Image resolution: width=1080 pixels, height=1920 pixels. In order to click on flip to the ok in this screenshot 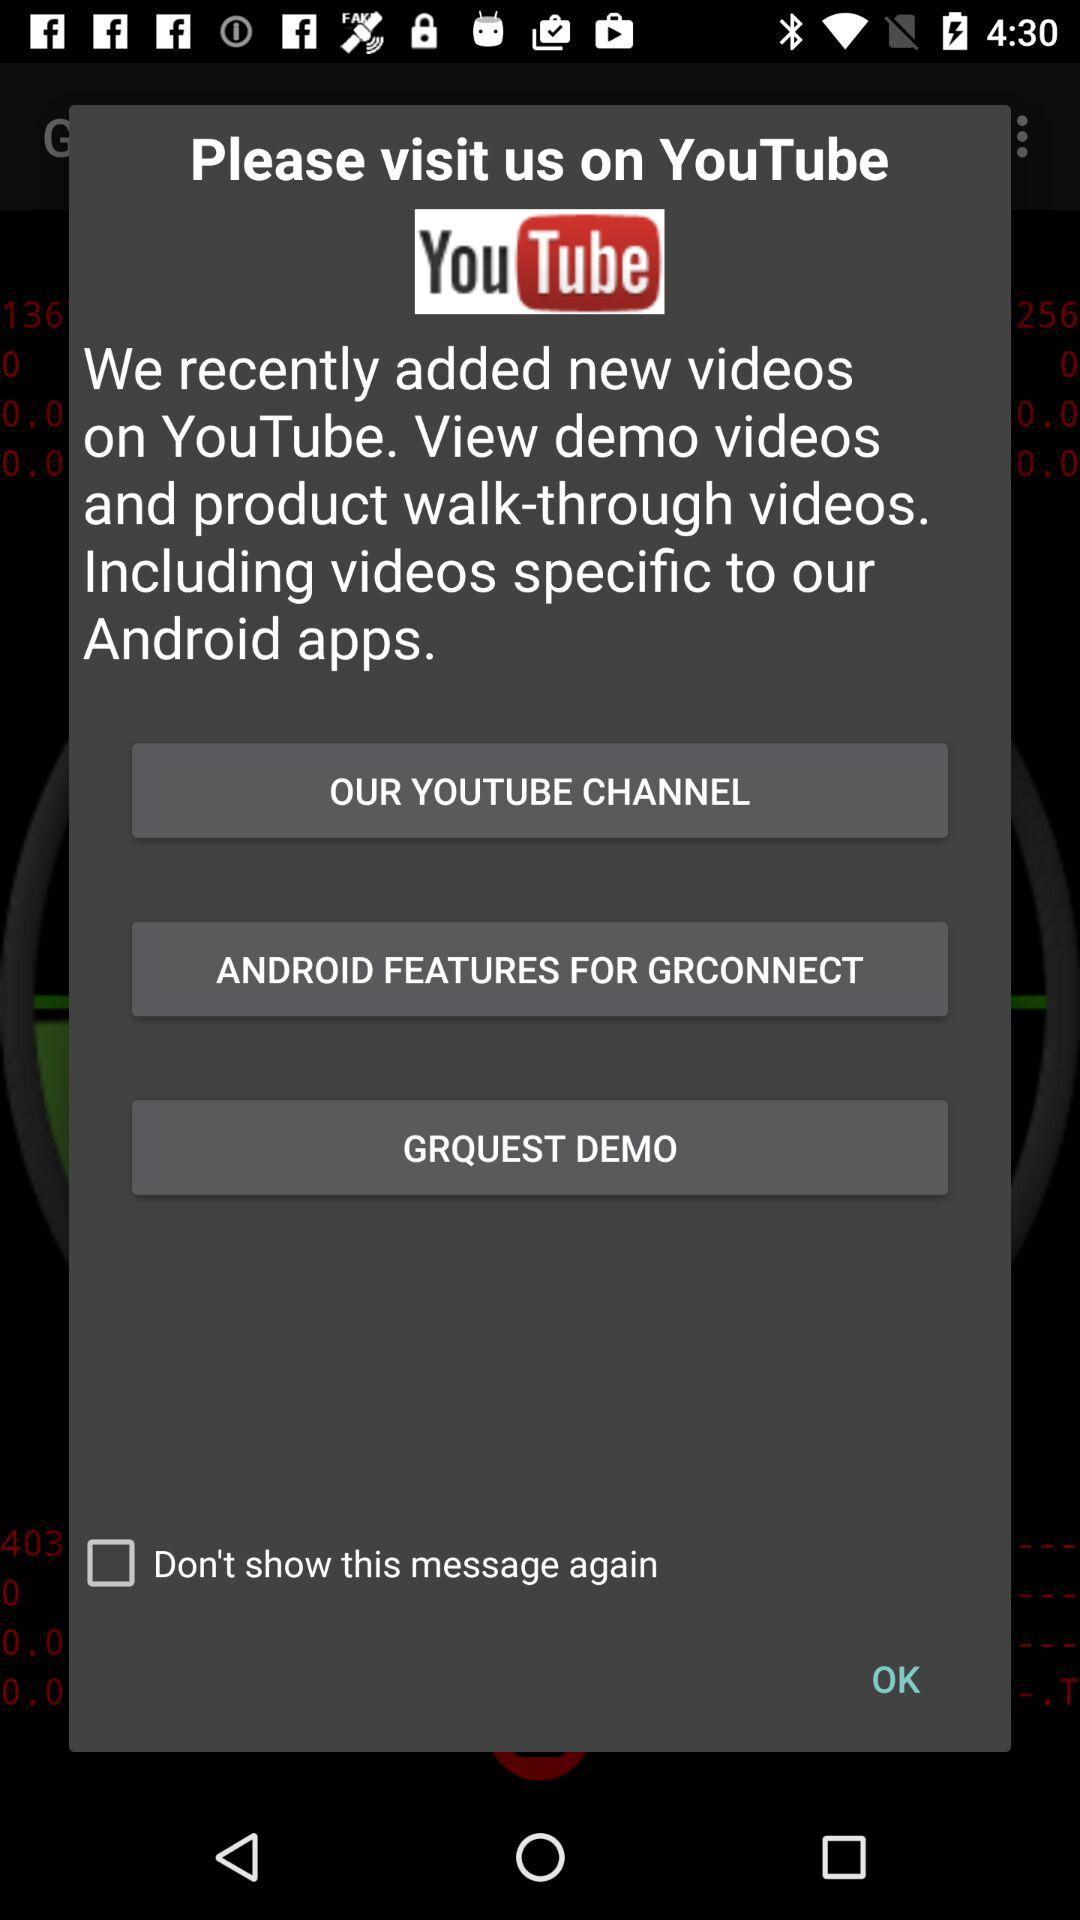, I will do `click(895, 1678)`.